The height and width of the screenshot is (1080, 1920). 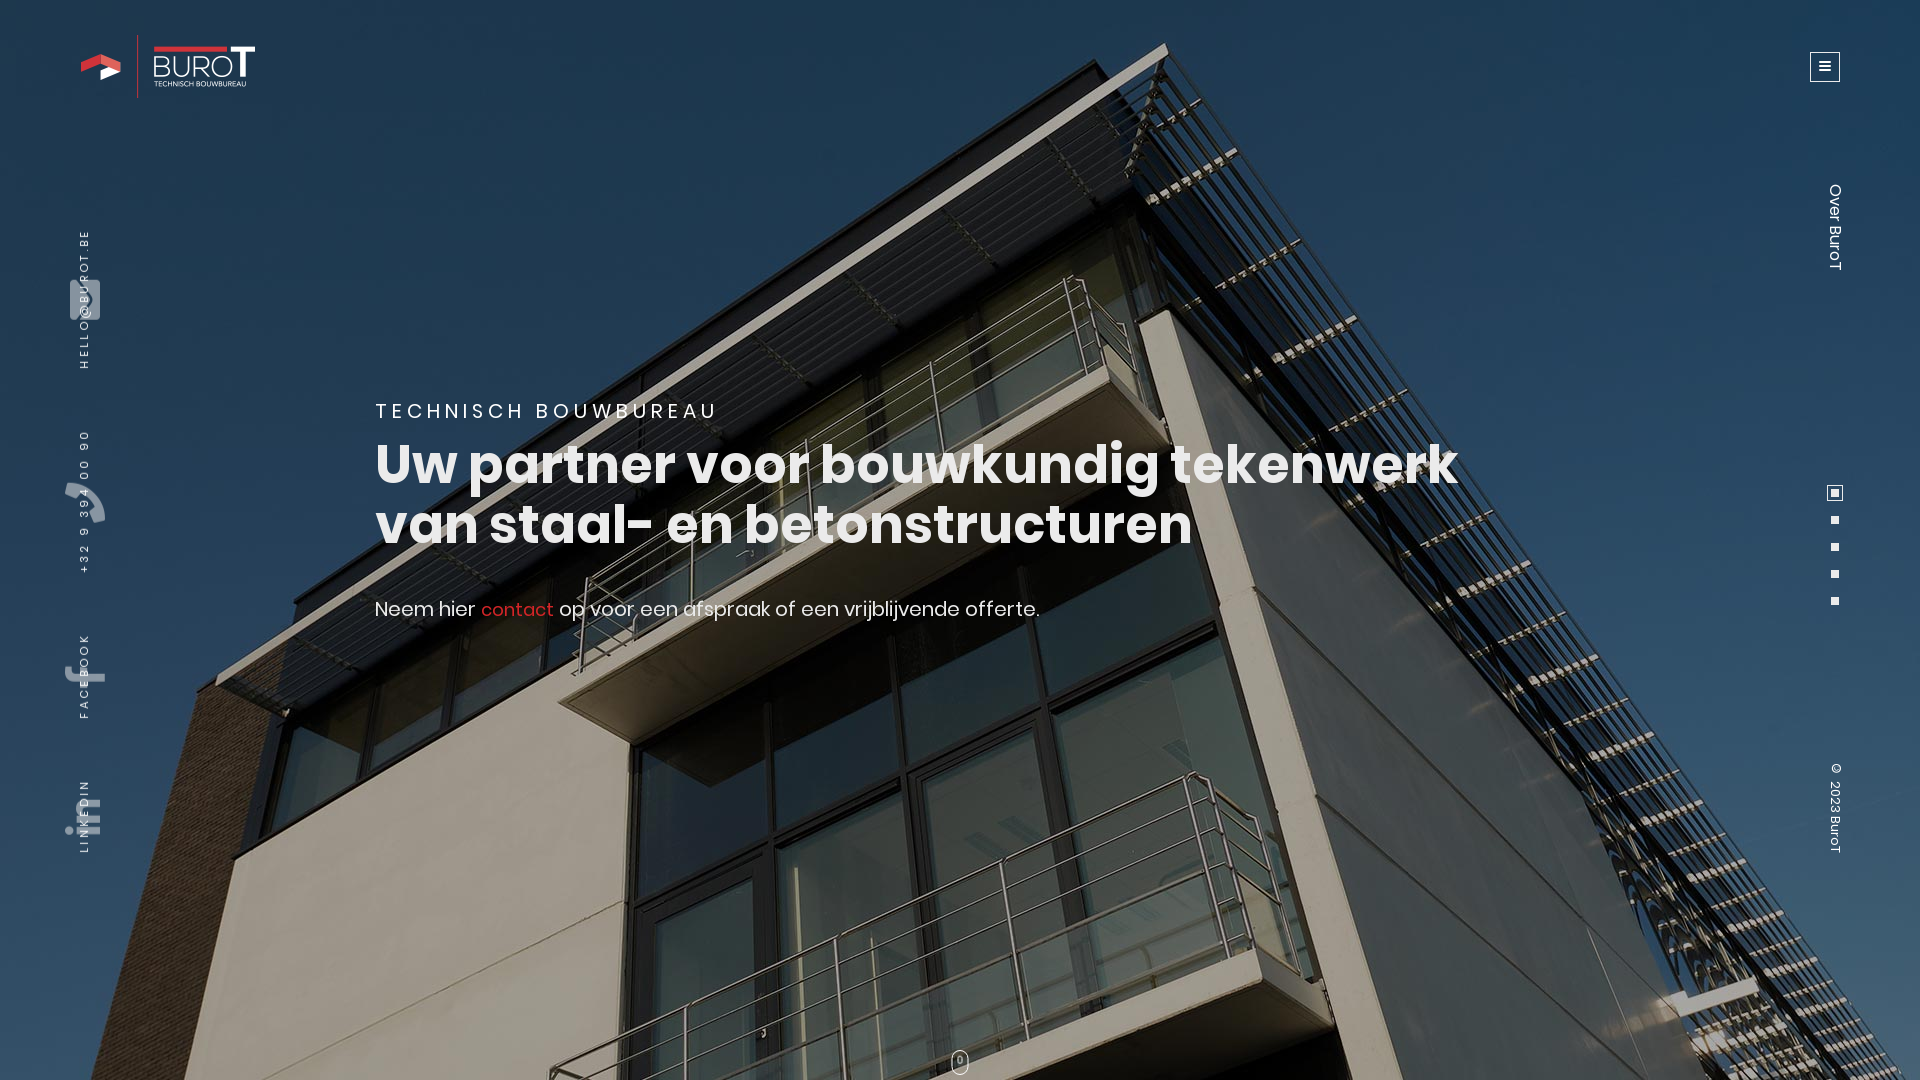 What do you see at coordinates (518, 610) in the screenshot?
I see `contact` at bounding box center [518, 610].